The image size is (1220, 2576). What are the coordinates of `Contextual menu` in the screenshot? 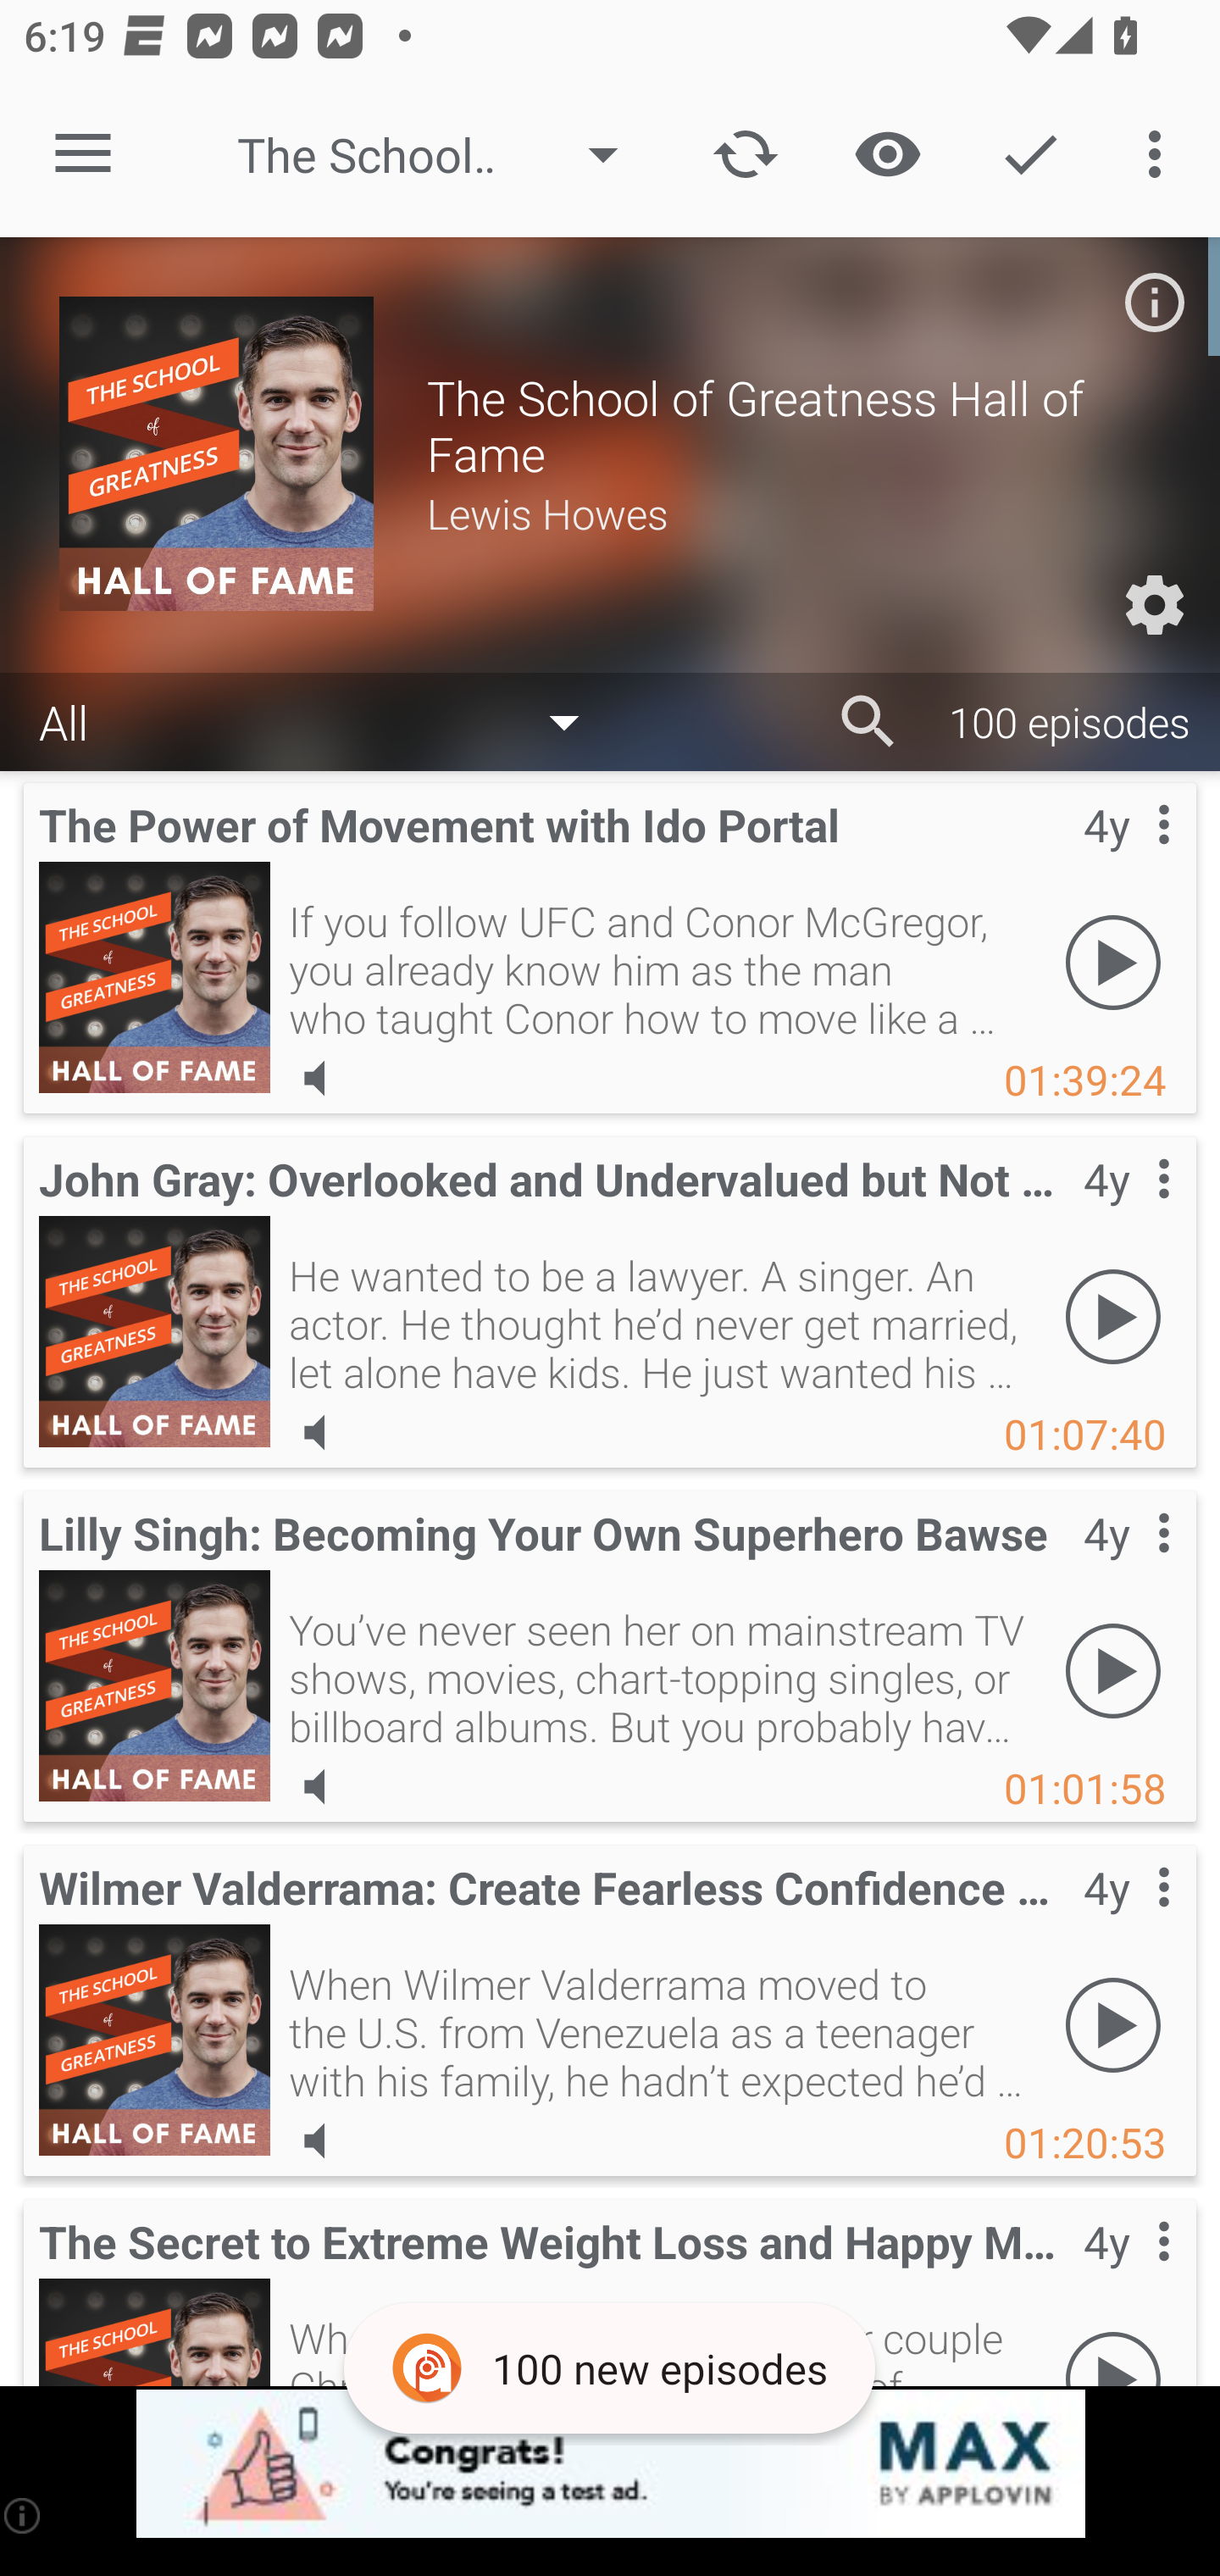 It's located at (1127, 1213).